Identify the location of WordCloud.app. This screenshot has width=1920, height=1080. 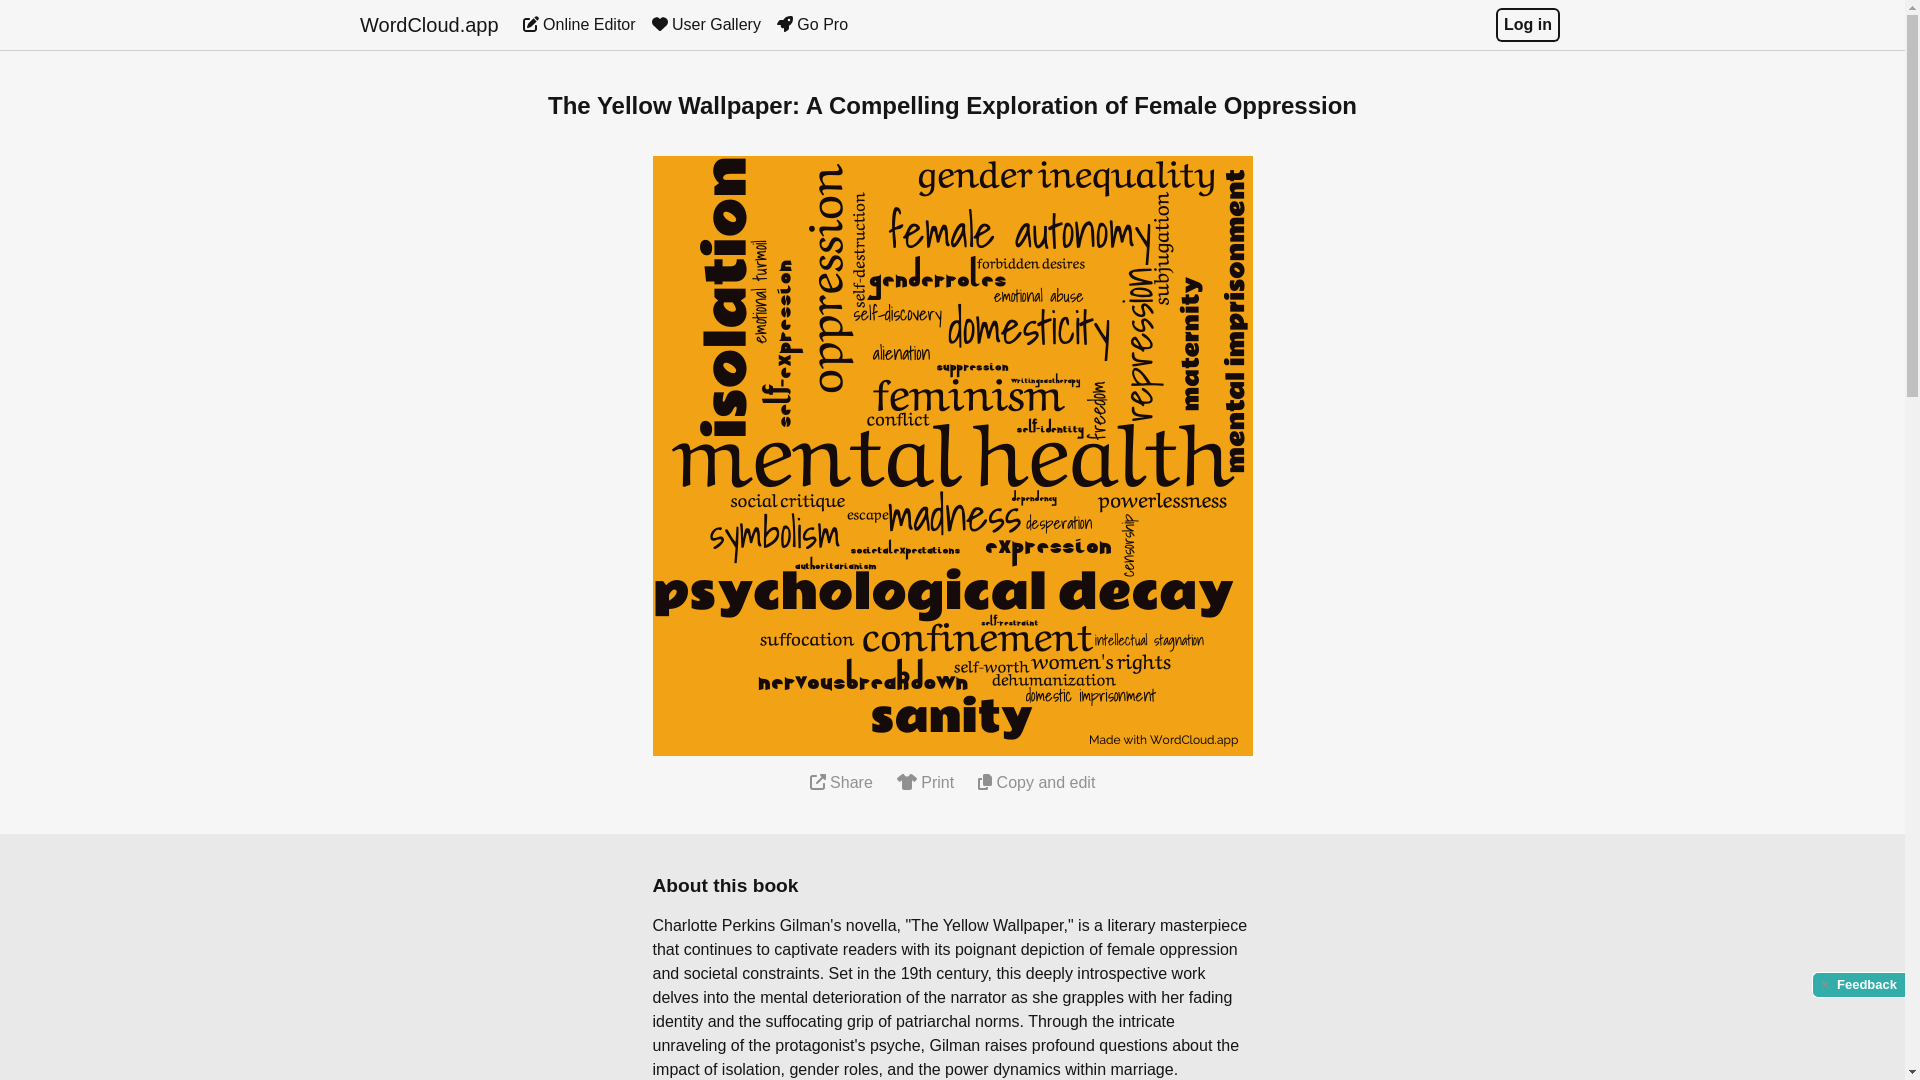
(430, 24).